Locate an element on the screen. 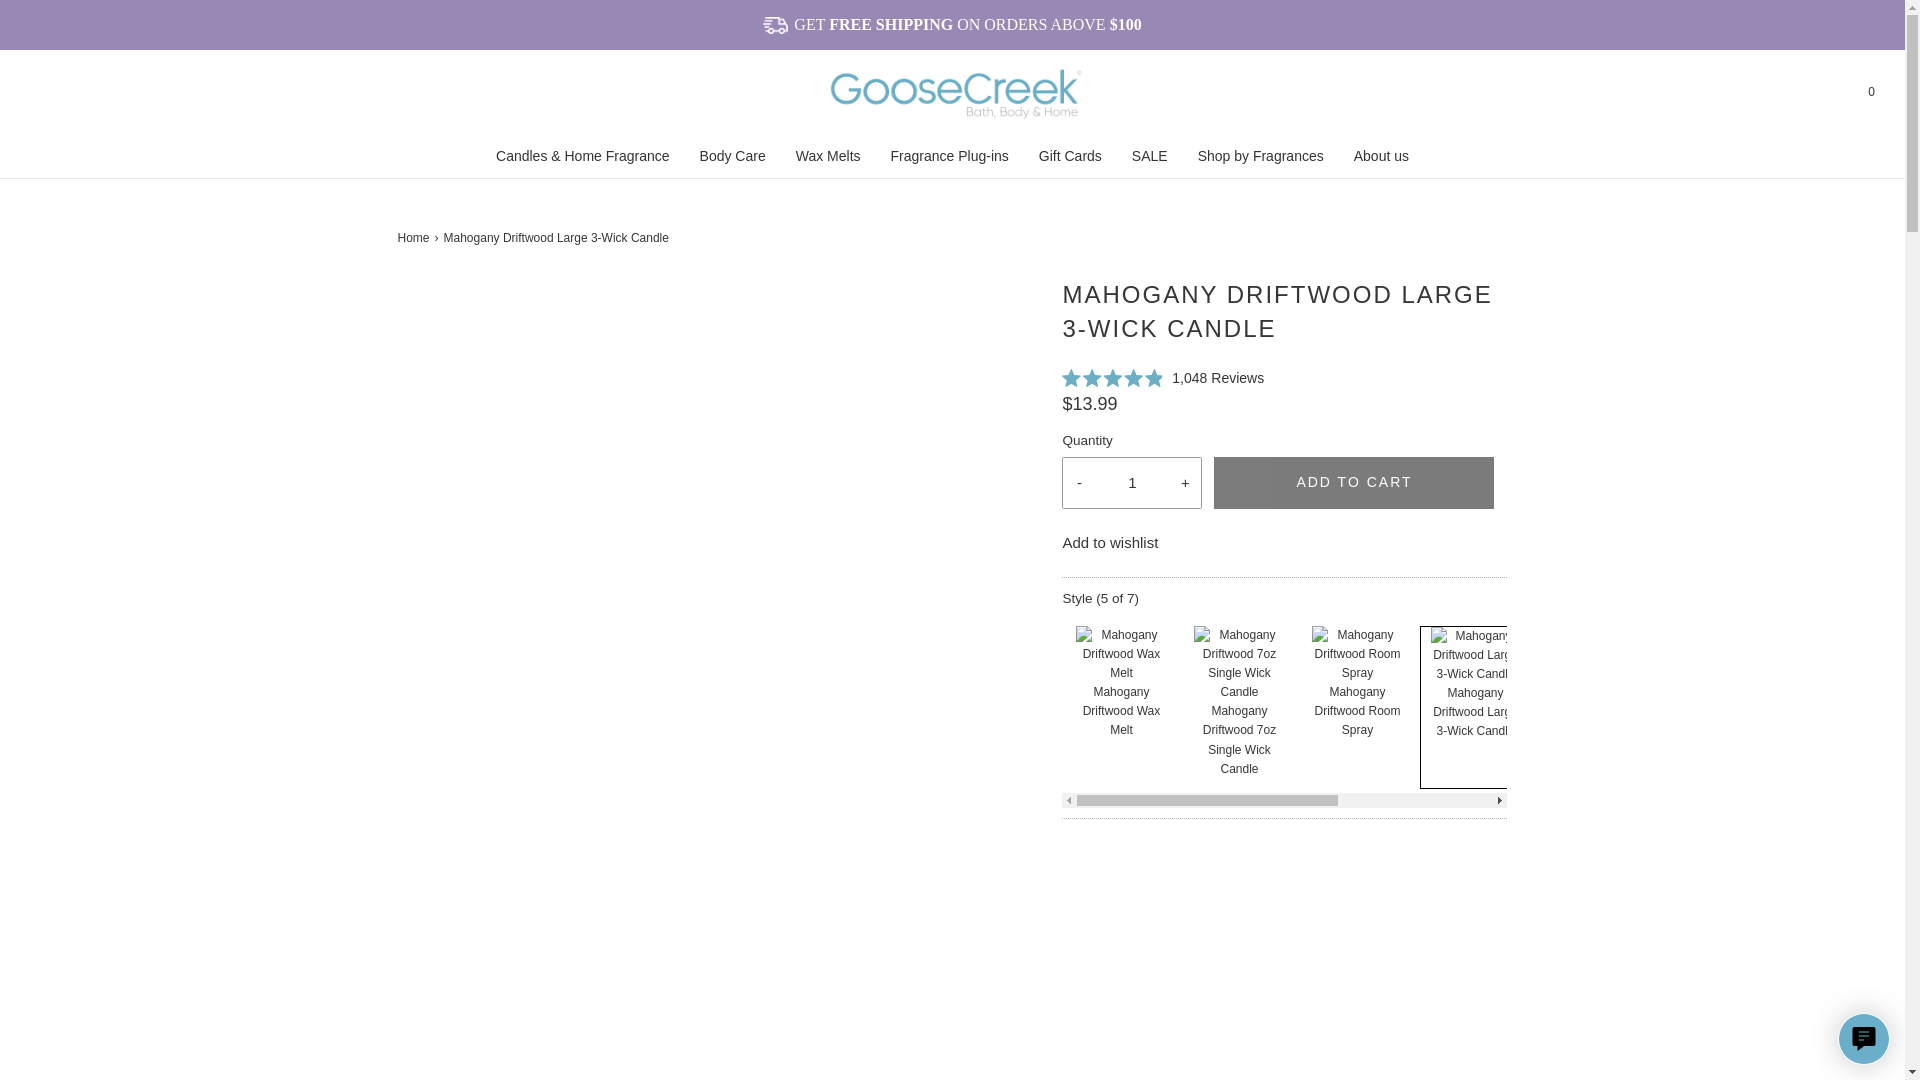  Mahogany Driftwood Wax Melt is located at coordinates (1122, 710).